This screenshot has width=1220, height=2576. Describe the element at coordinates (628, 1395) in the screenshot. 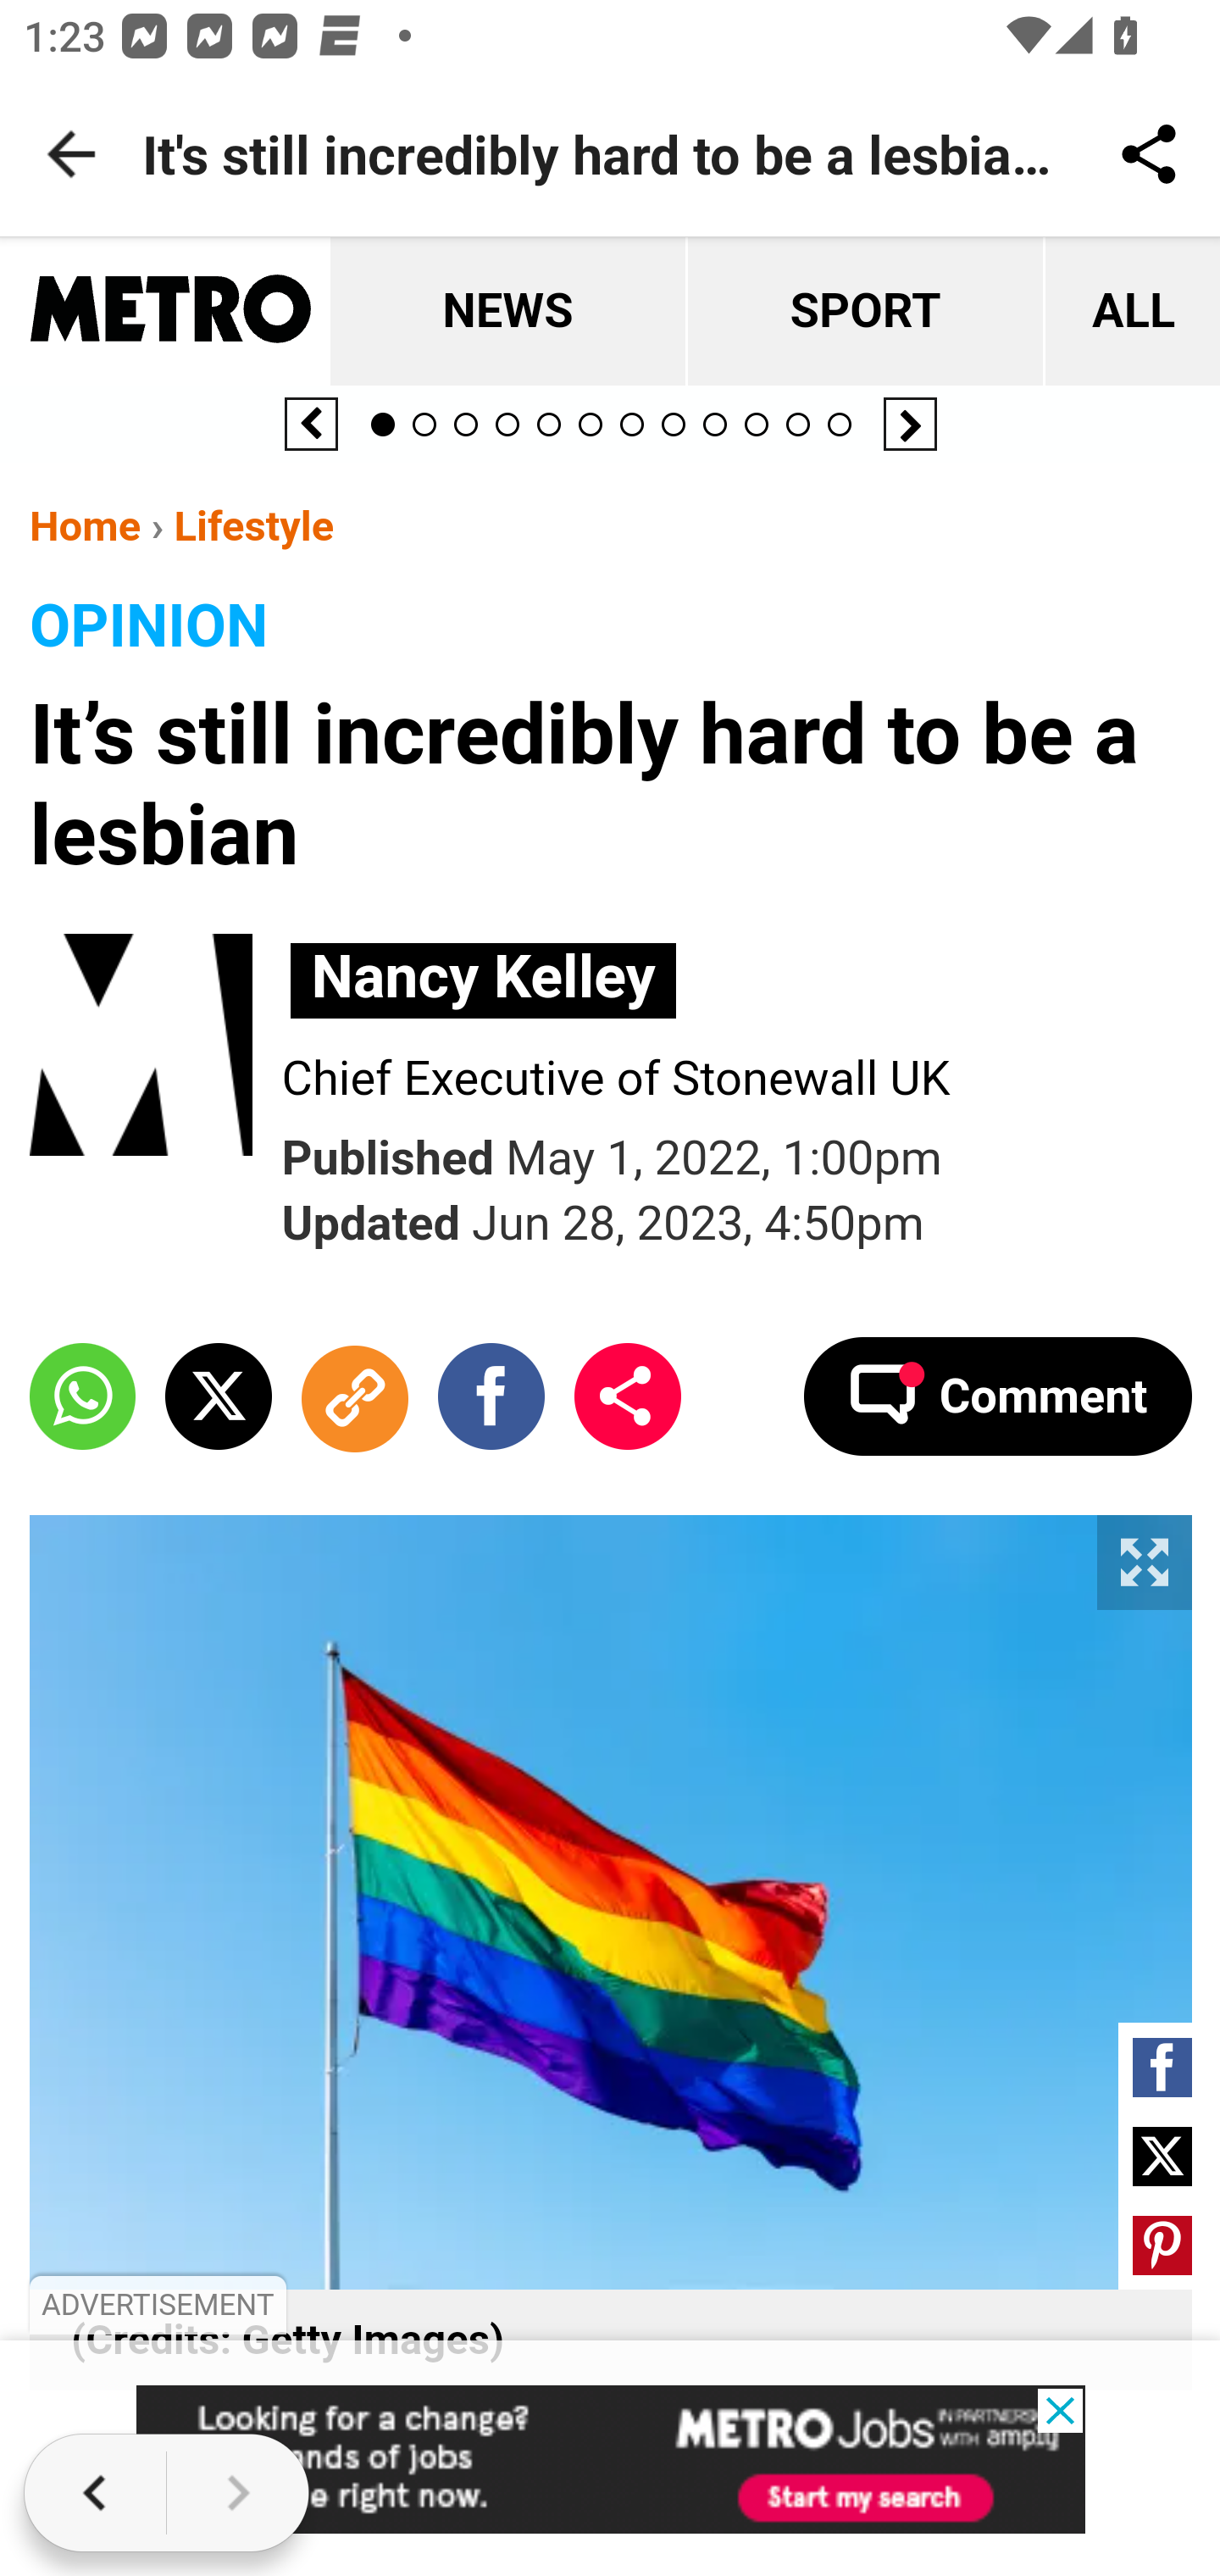

I see `` at that location.